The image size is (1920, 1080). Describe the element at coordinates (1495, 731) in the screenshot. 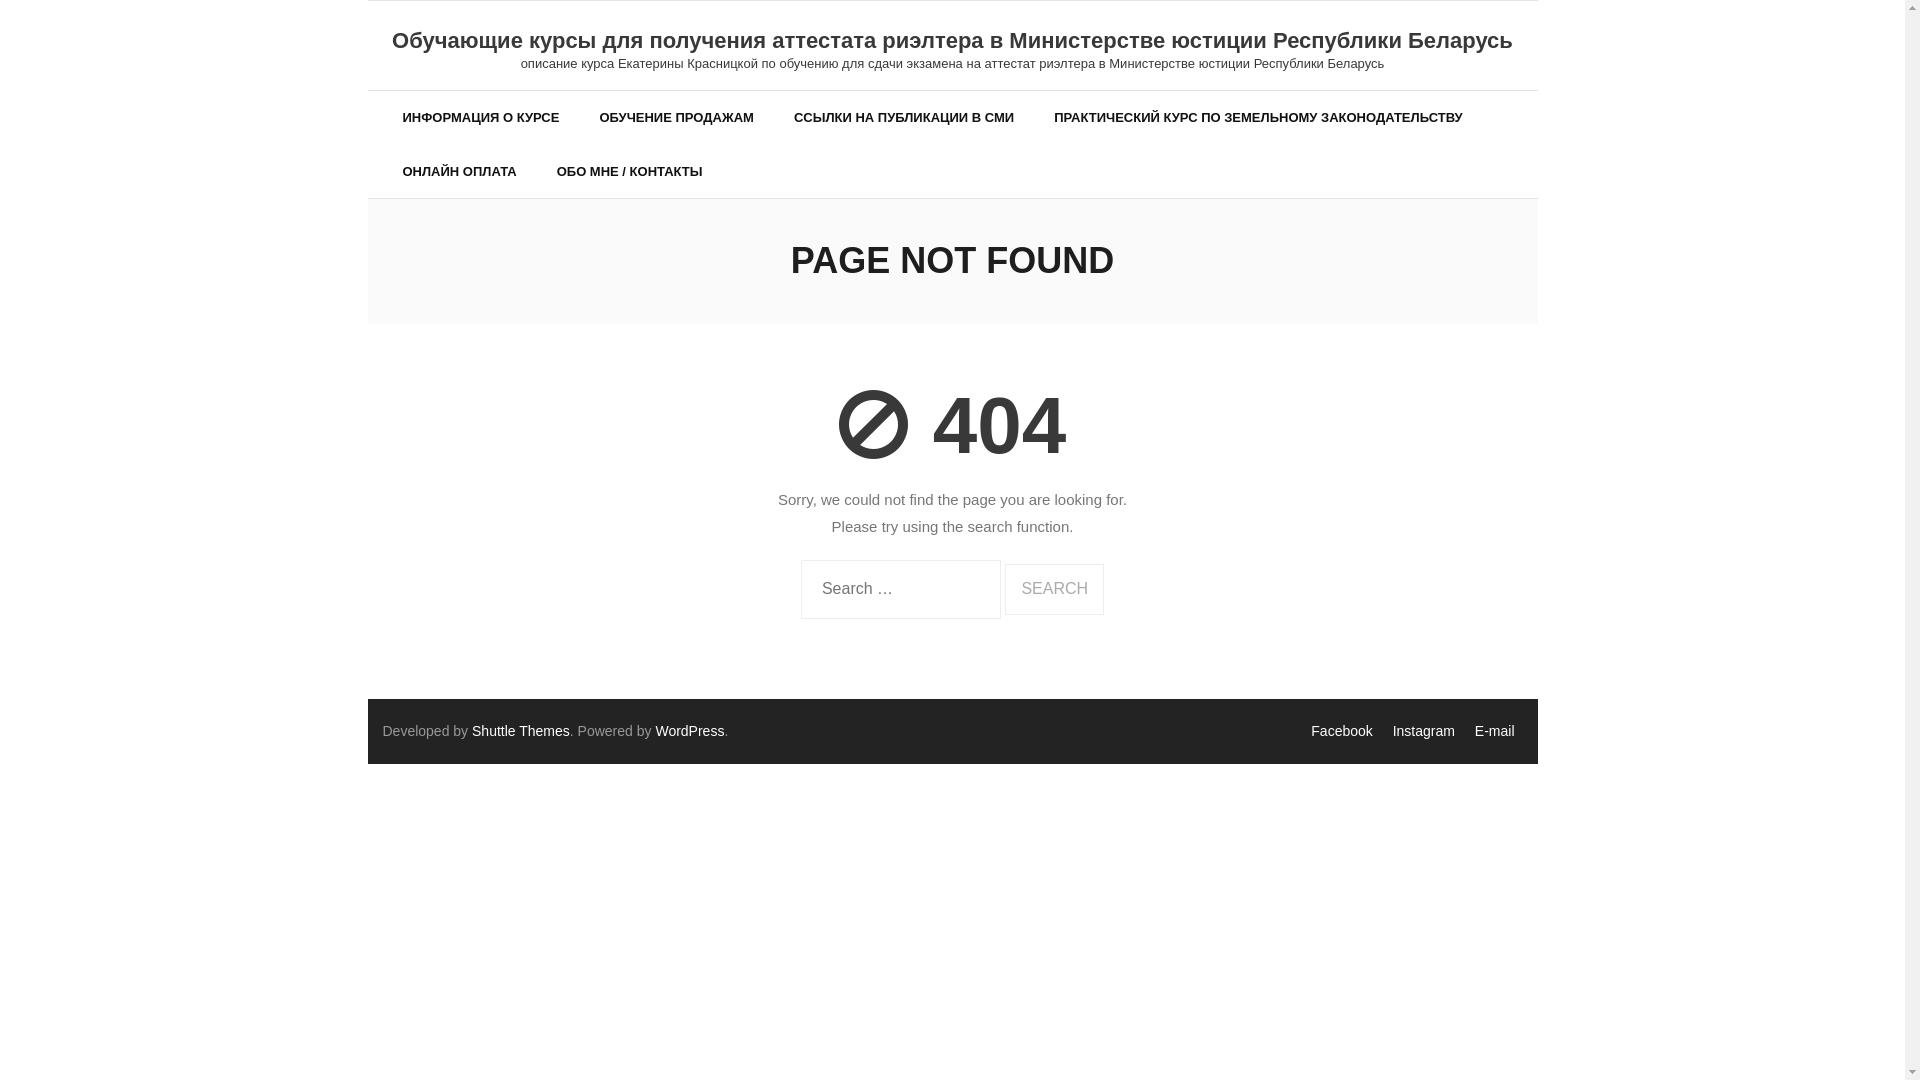

I see `E-mail` at that location.